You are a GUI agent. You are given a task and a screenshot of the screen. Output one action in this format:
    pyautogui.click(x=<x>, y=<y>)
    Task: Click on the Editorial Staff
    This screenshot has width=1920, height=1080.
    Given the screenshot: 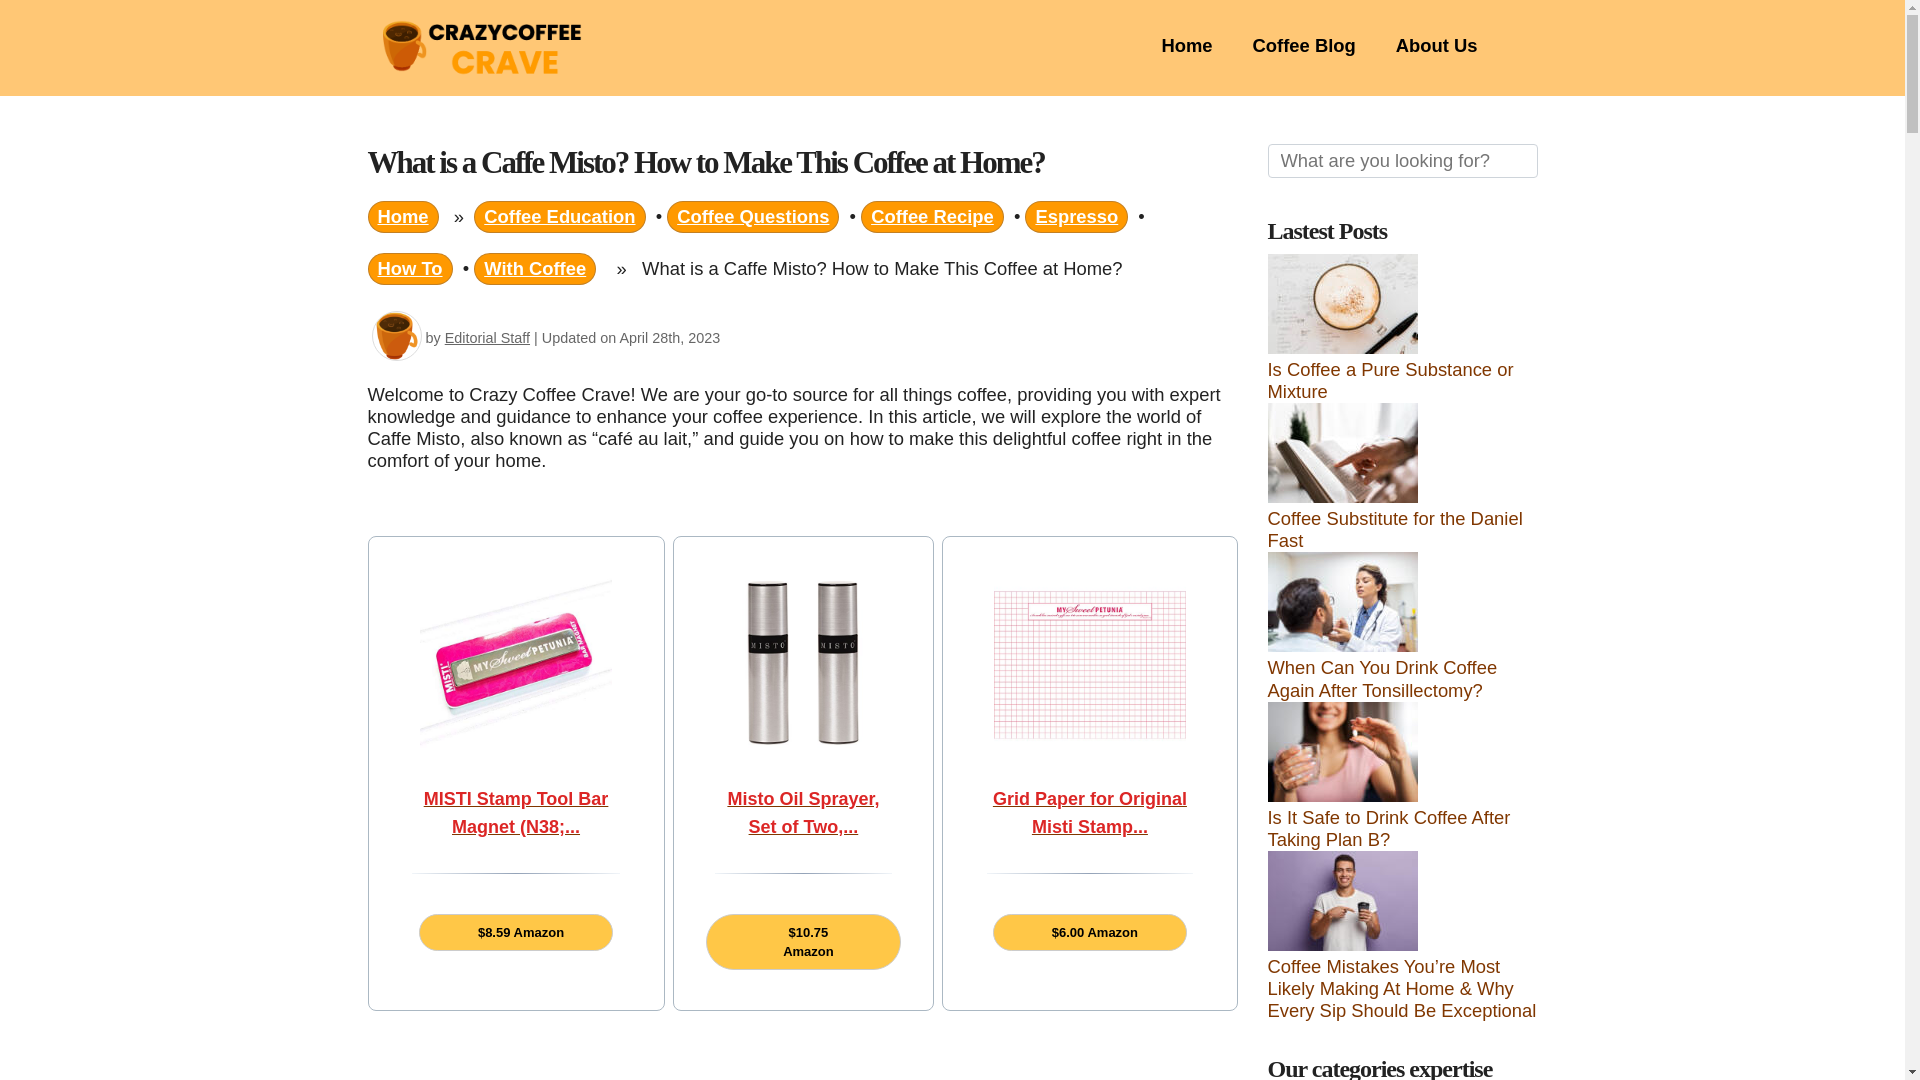 What is the action you would take?
    pyautogui.click(x=487, y=338)
    